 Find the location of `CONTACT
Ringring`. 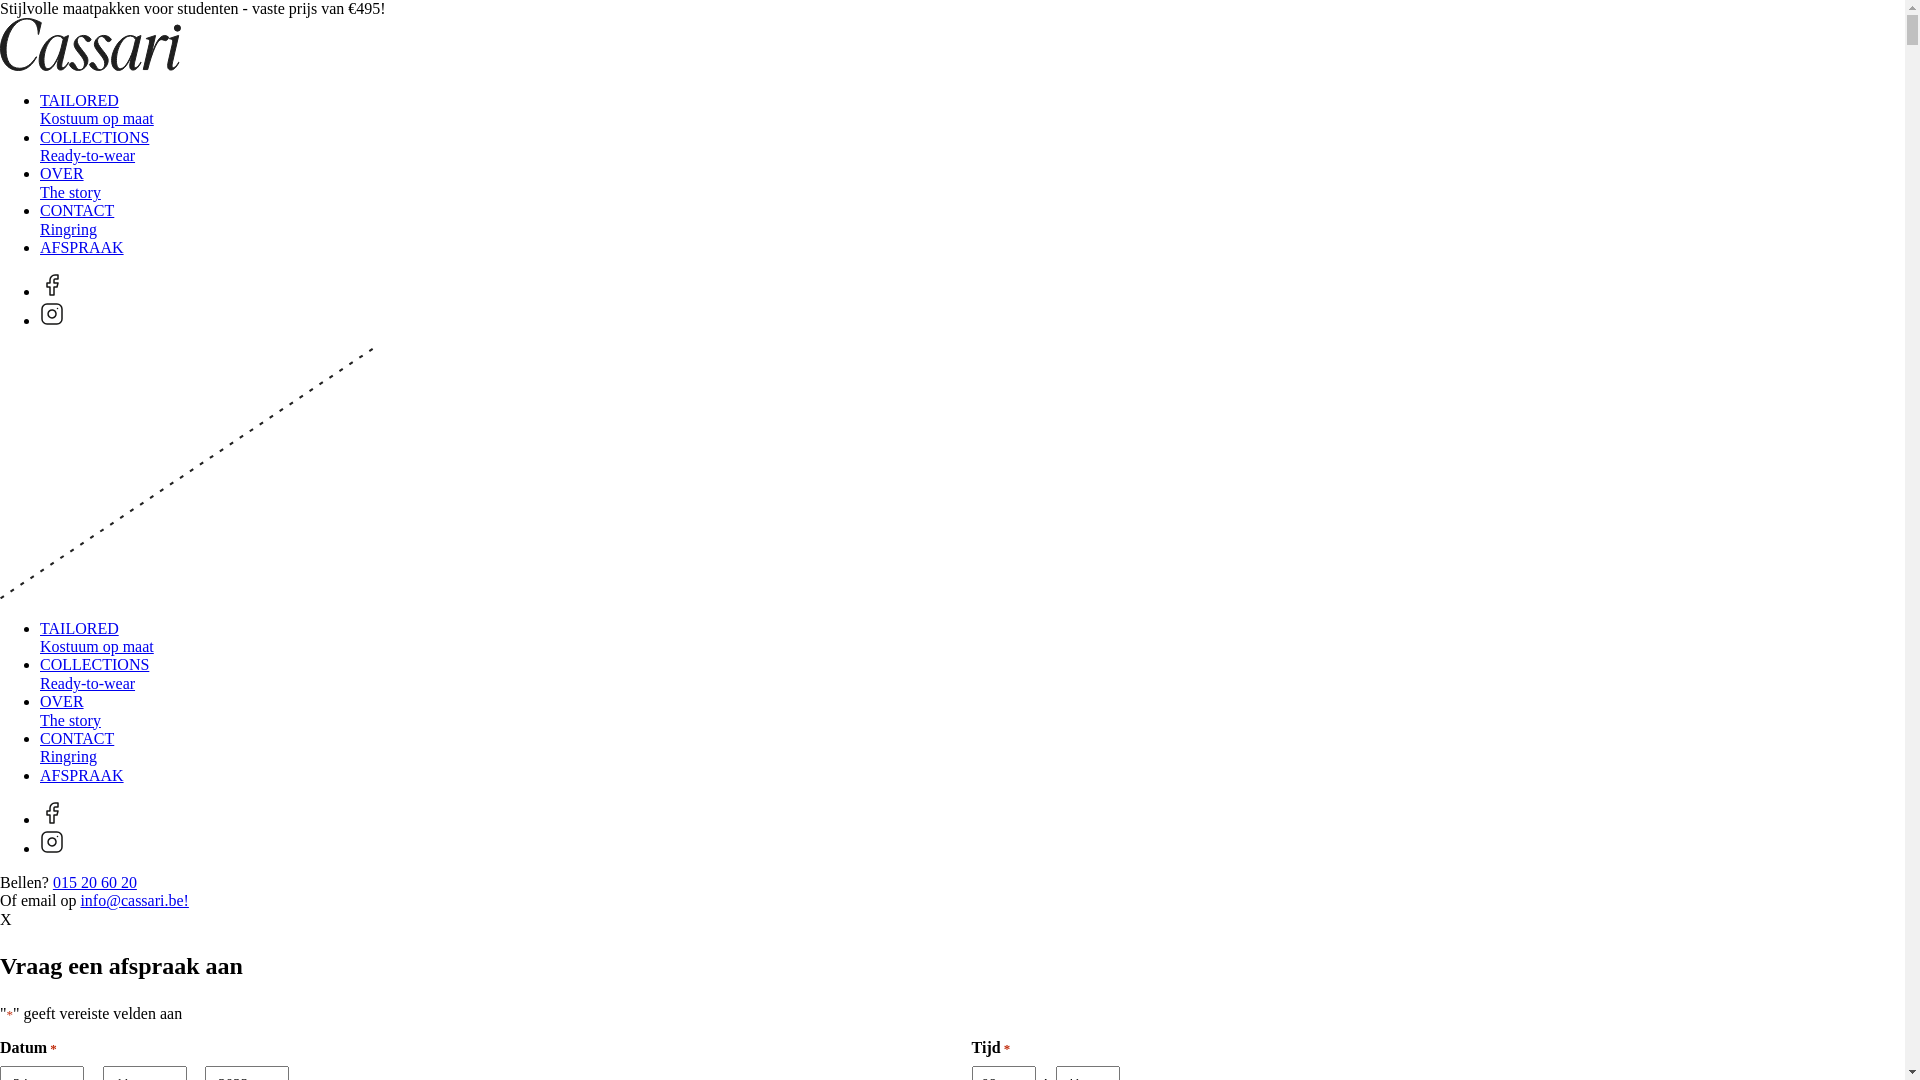

CONTACT
Ringring is located at coordinates (77, 220).